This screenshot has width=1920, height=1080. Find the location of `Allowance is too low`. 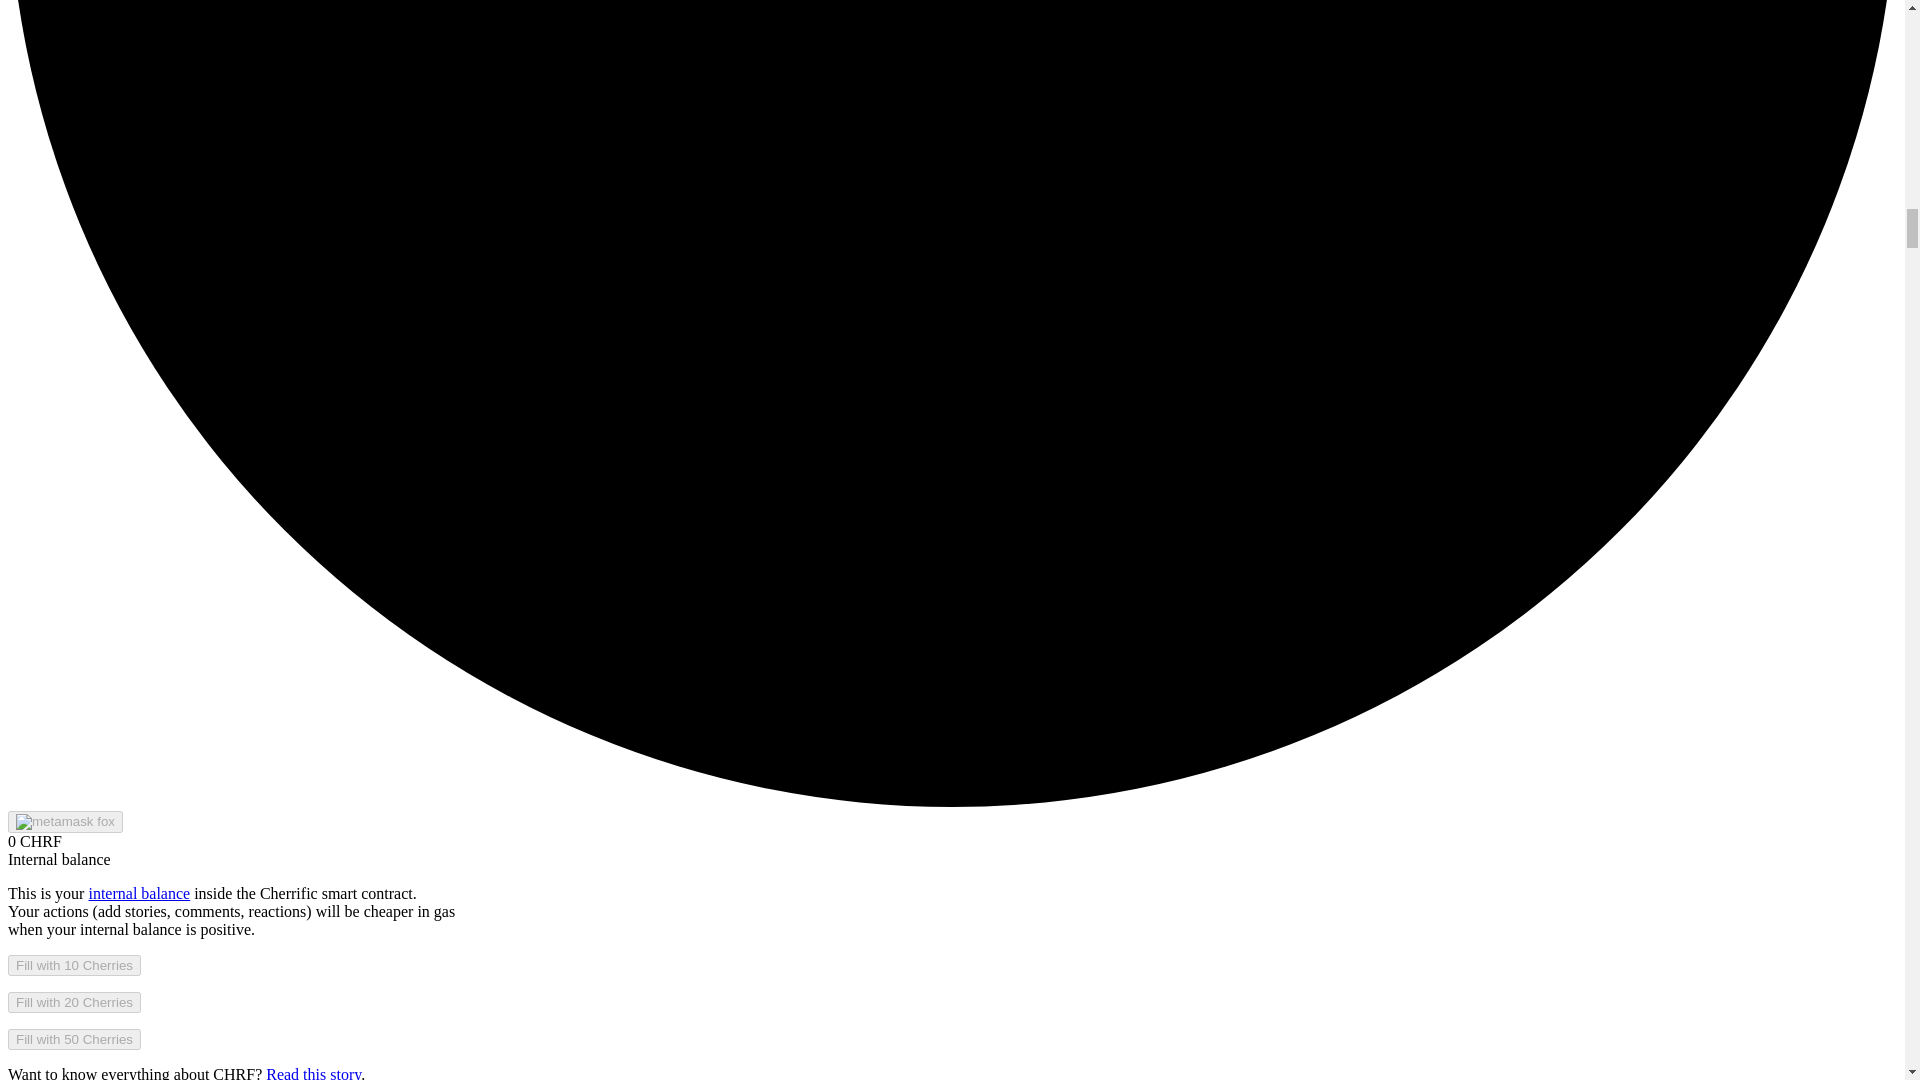

Allowance is too low is located at coordinates (74, 965).